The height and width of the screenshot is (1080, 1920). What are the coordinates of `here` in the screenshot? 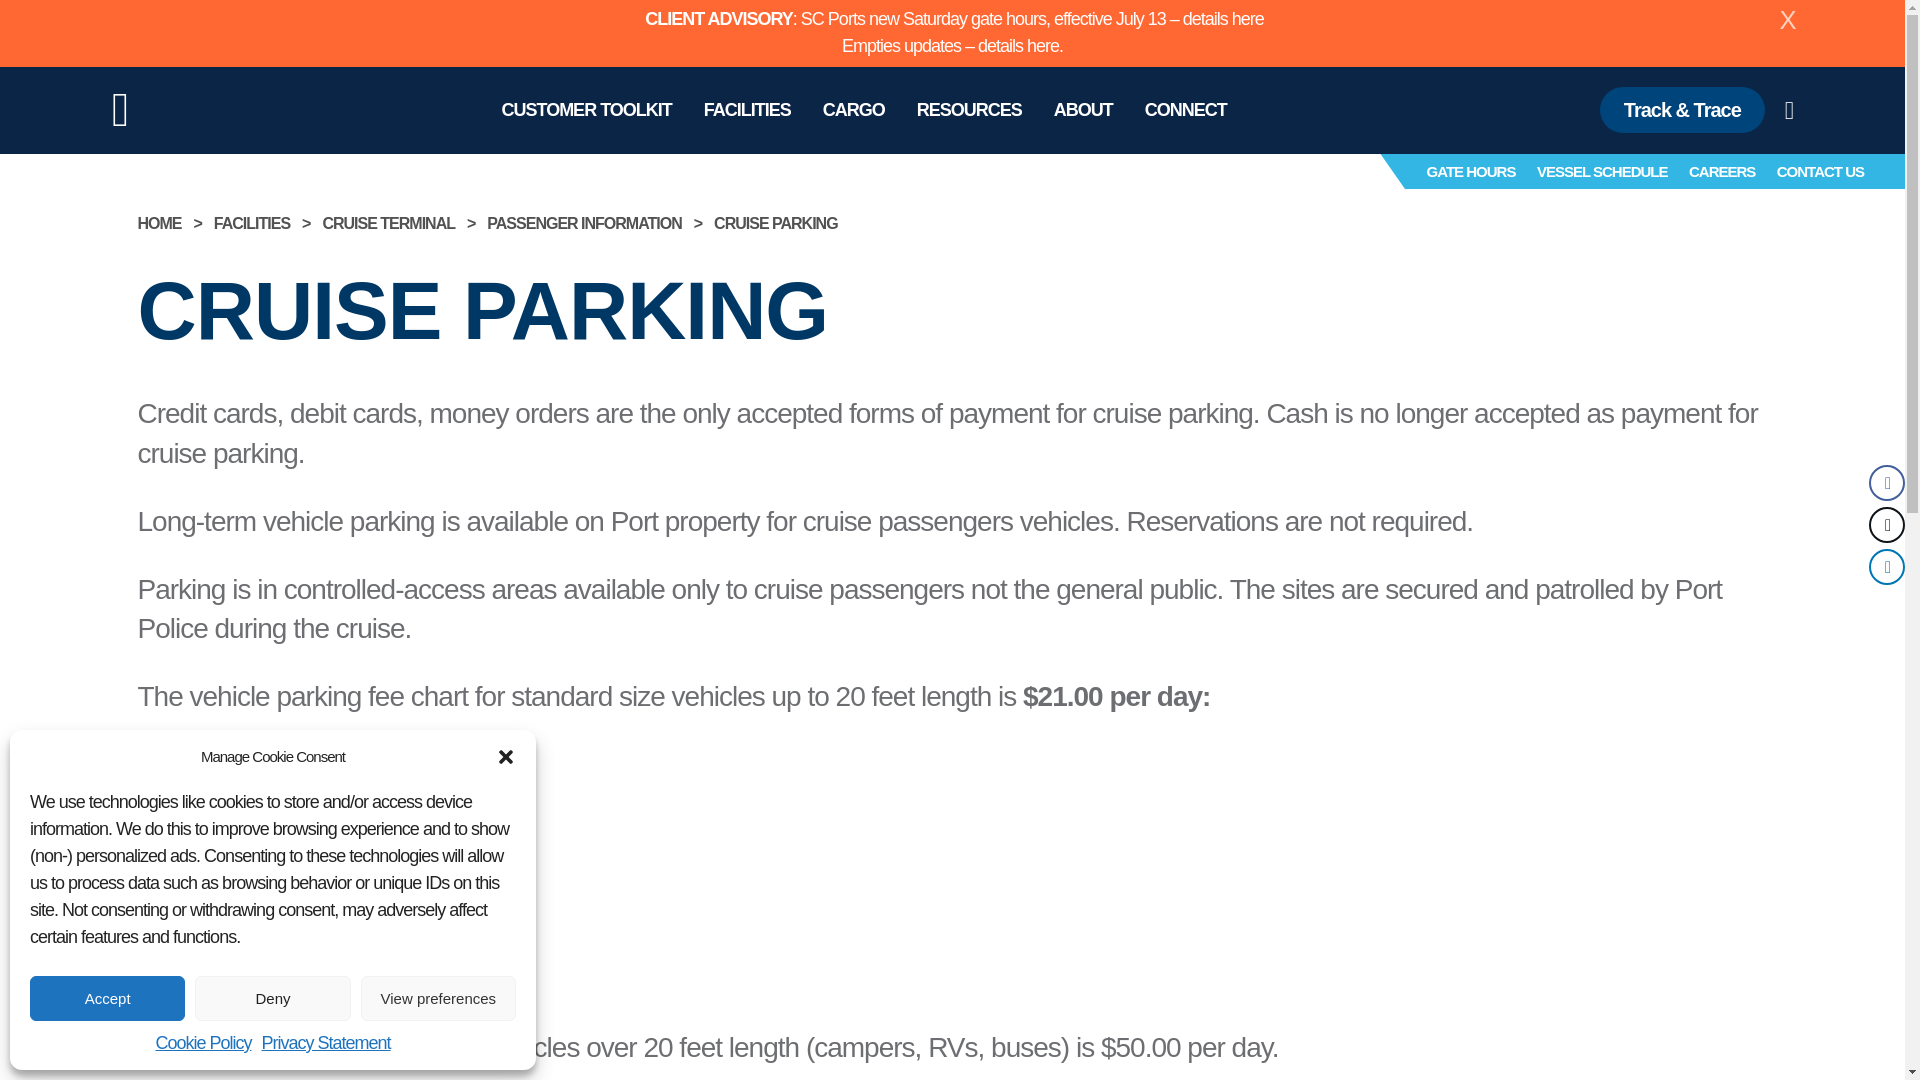 It's located at (1043, 46).